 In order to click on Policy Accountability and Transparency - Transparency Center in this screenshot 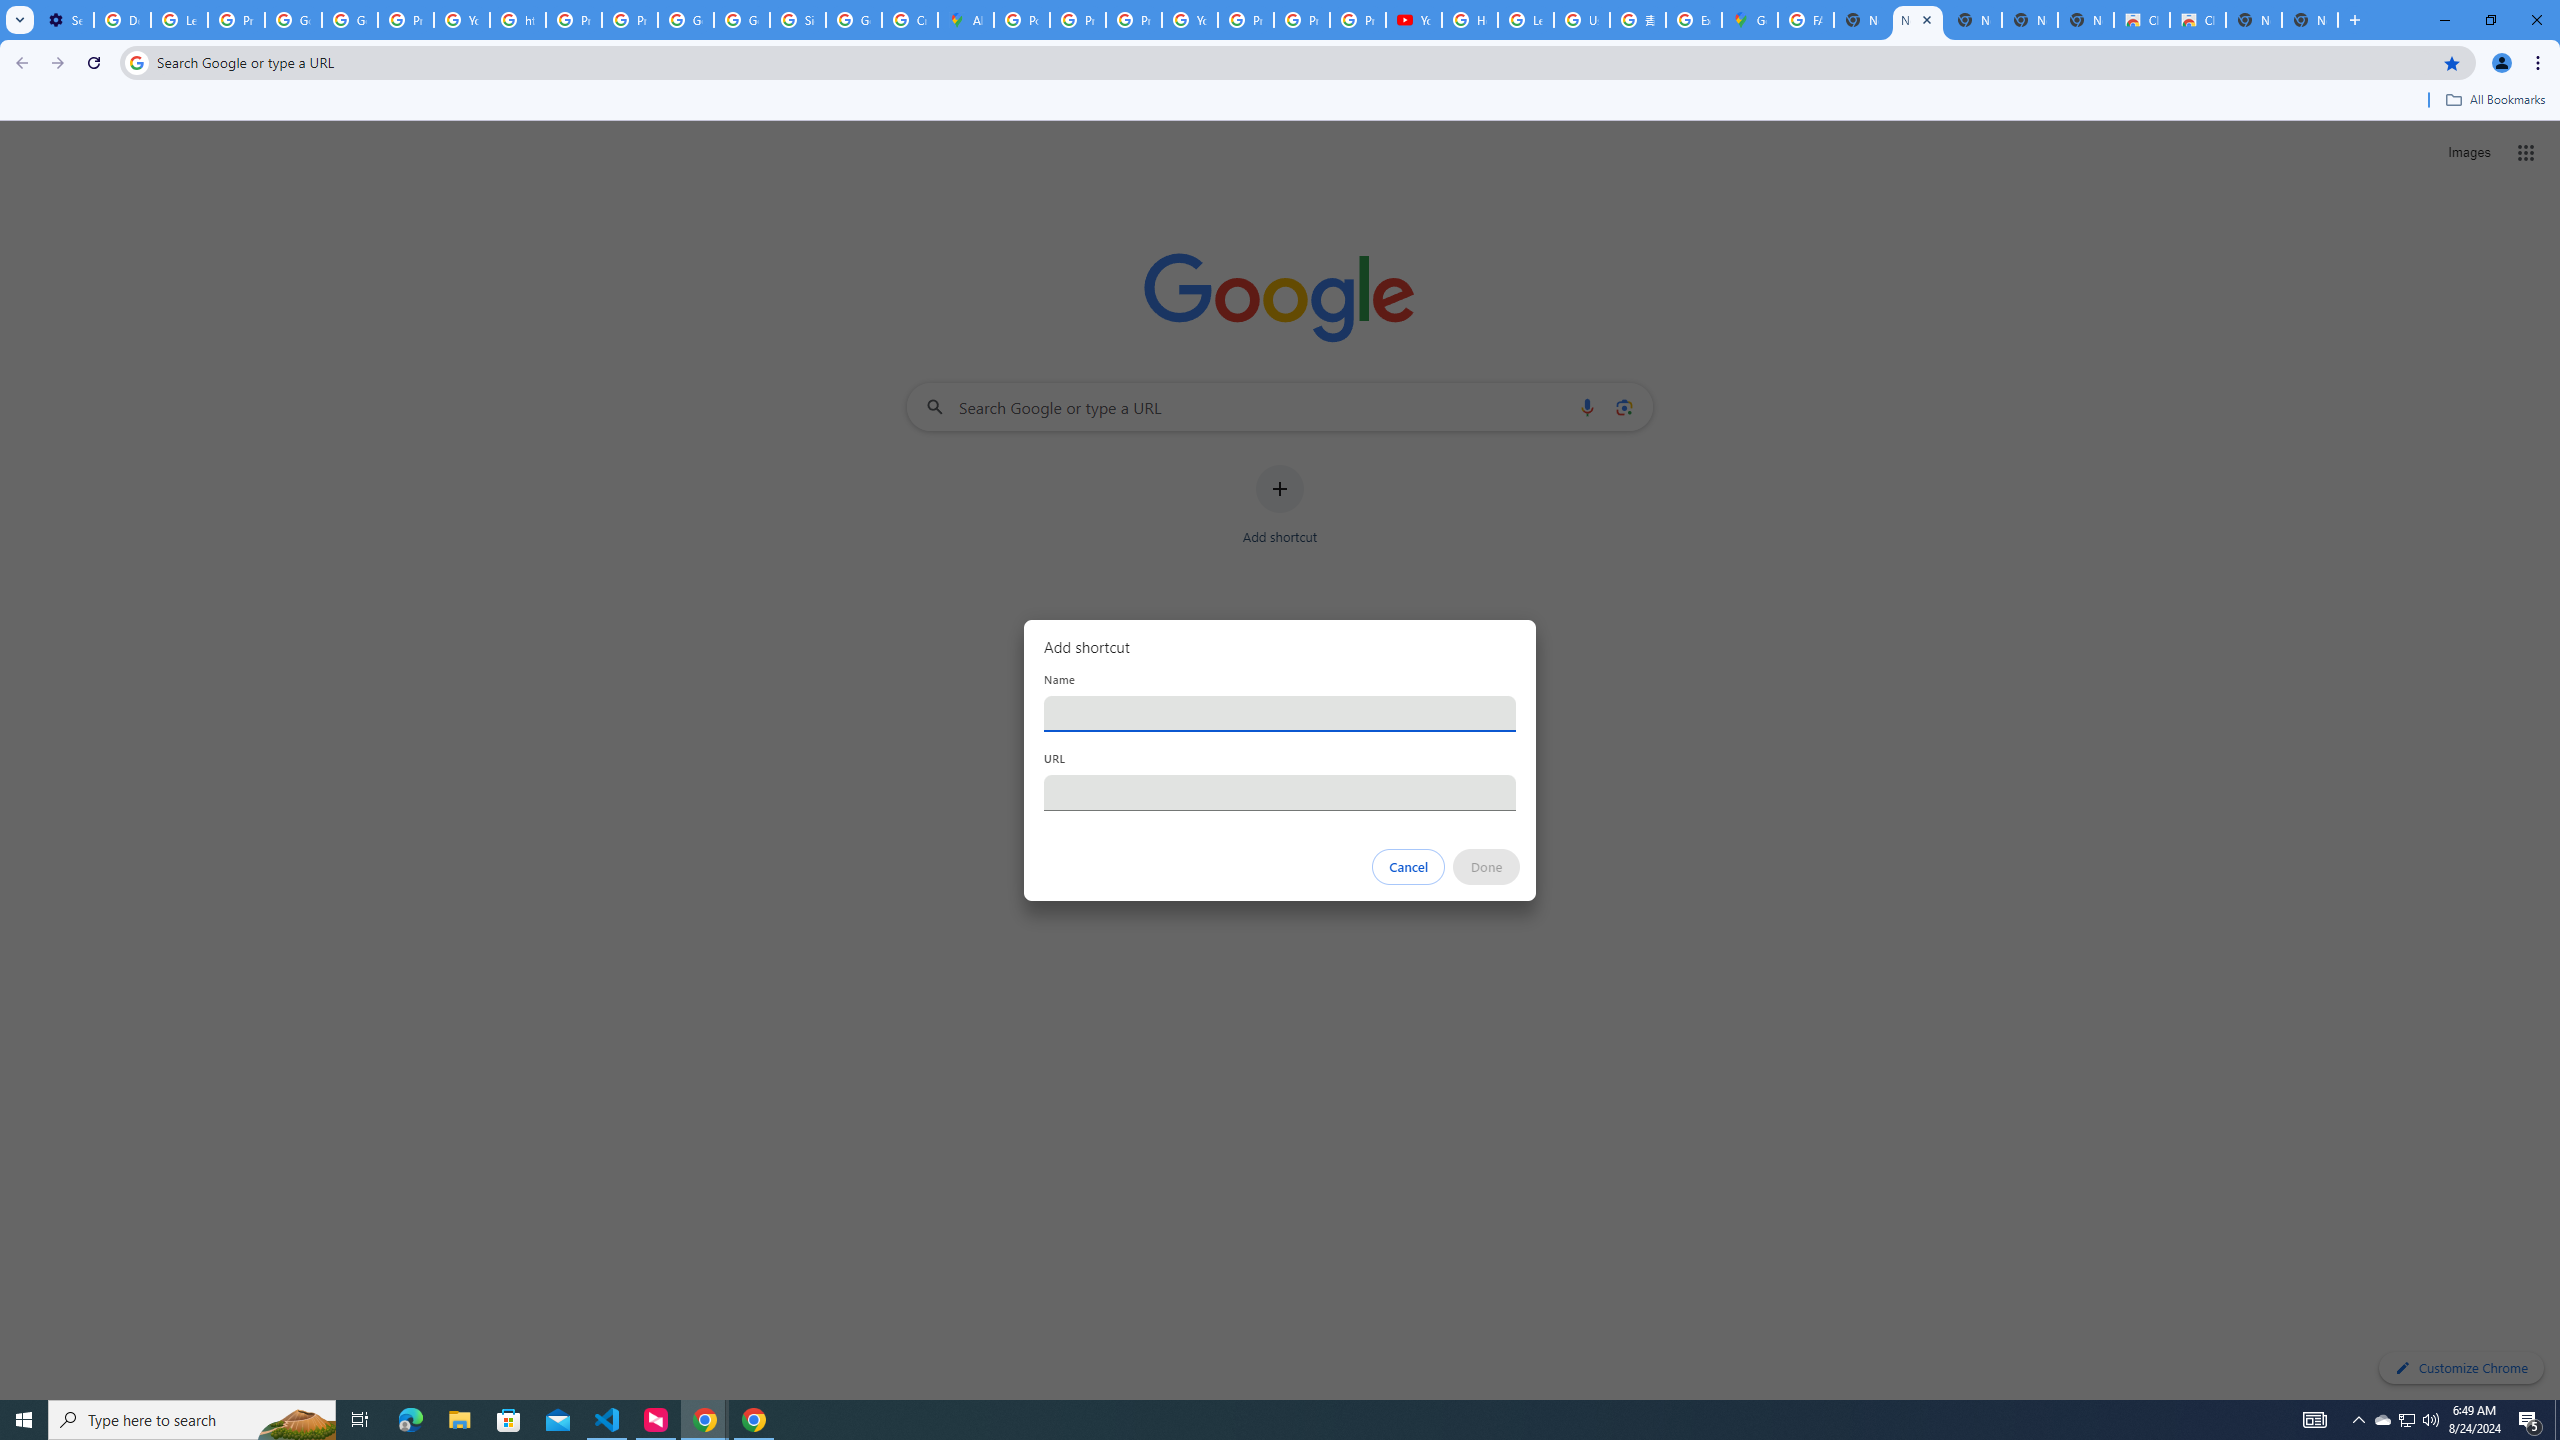, I will do `click(1022, 20)`.